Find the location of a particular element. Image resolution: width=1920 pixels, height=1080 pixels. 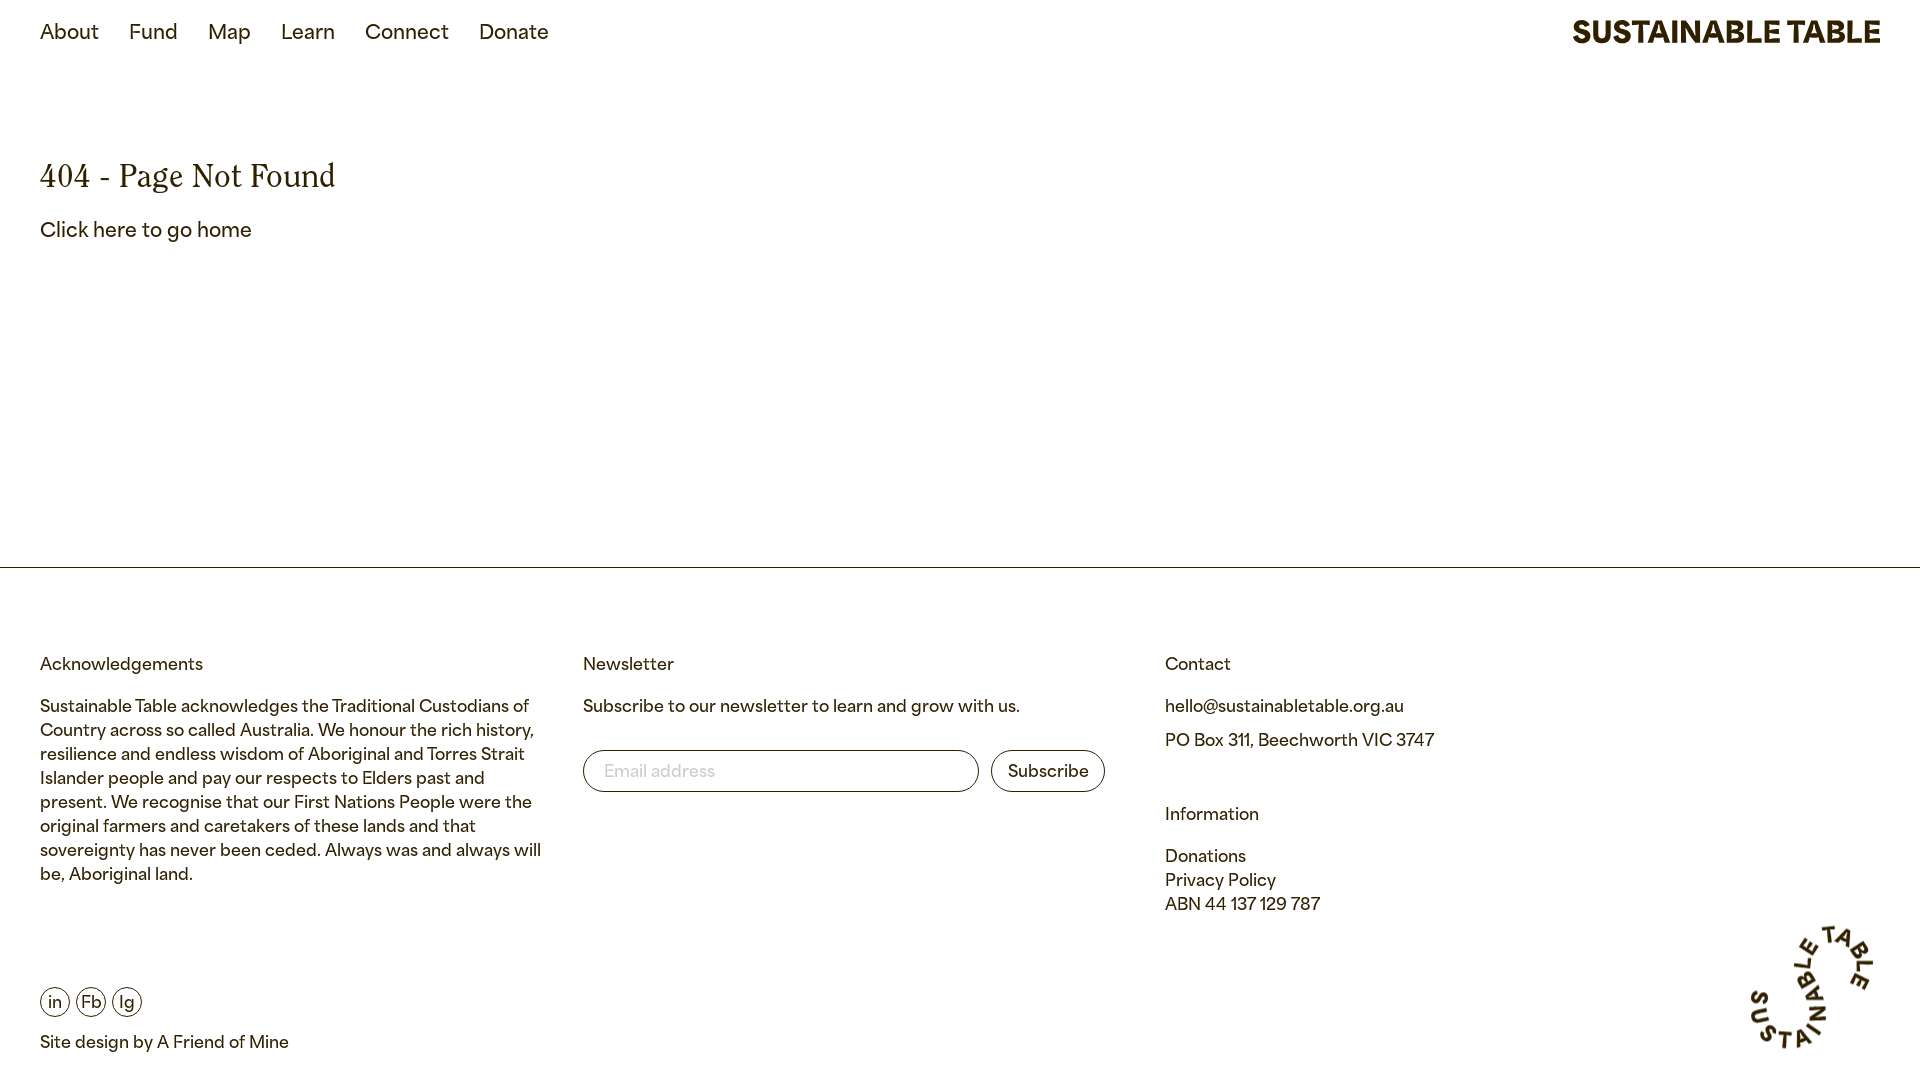

Click here to go home is located at coordinates (146, 232).